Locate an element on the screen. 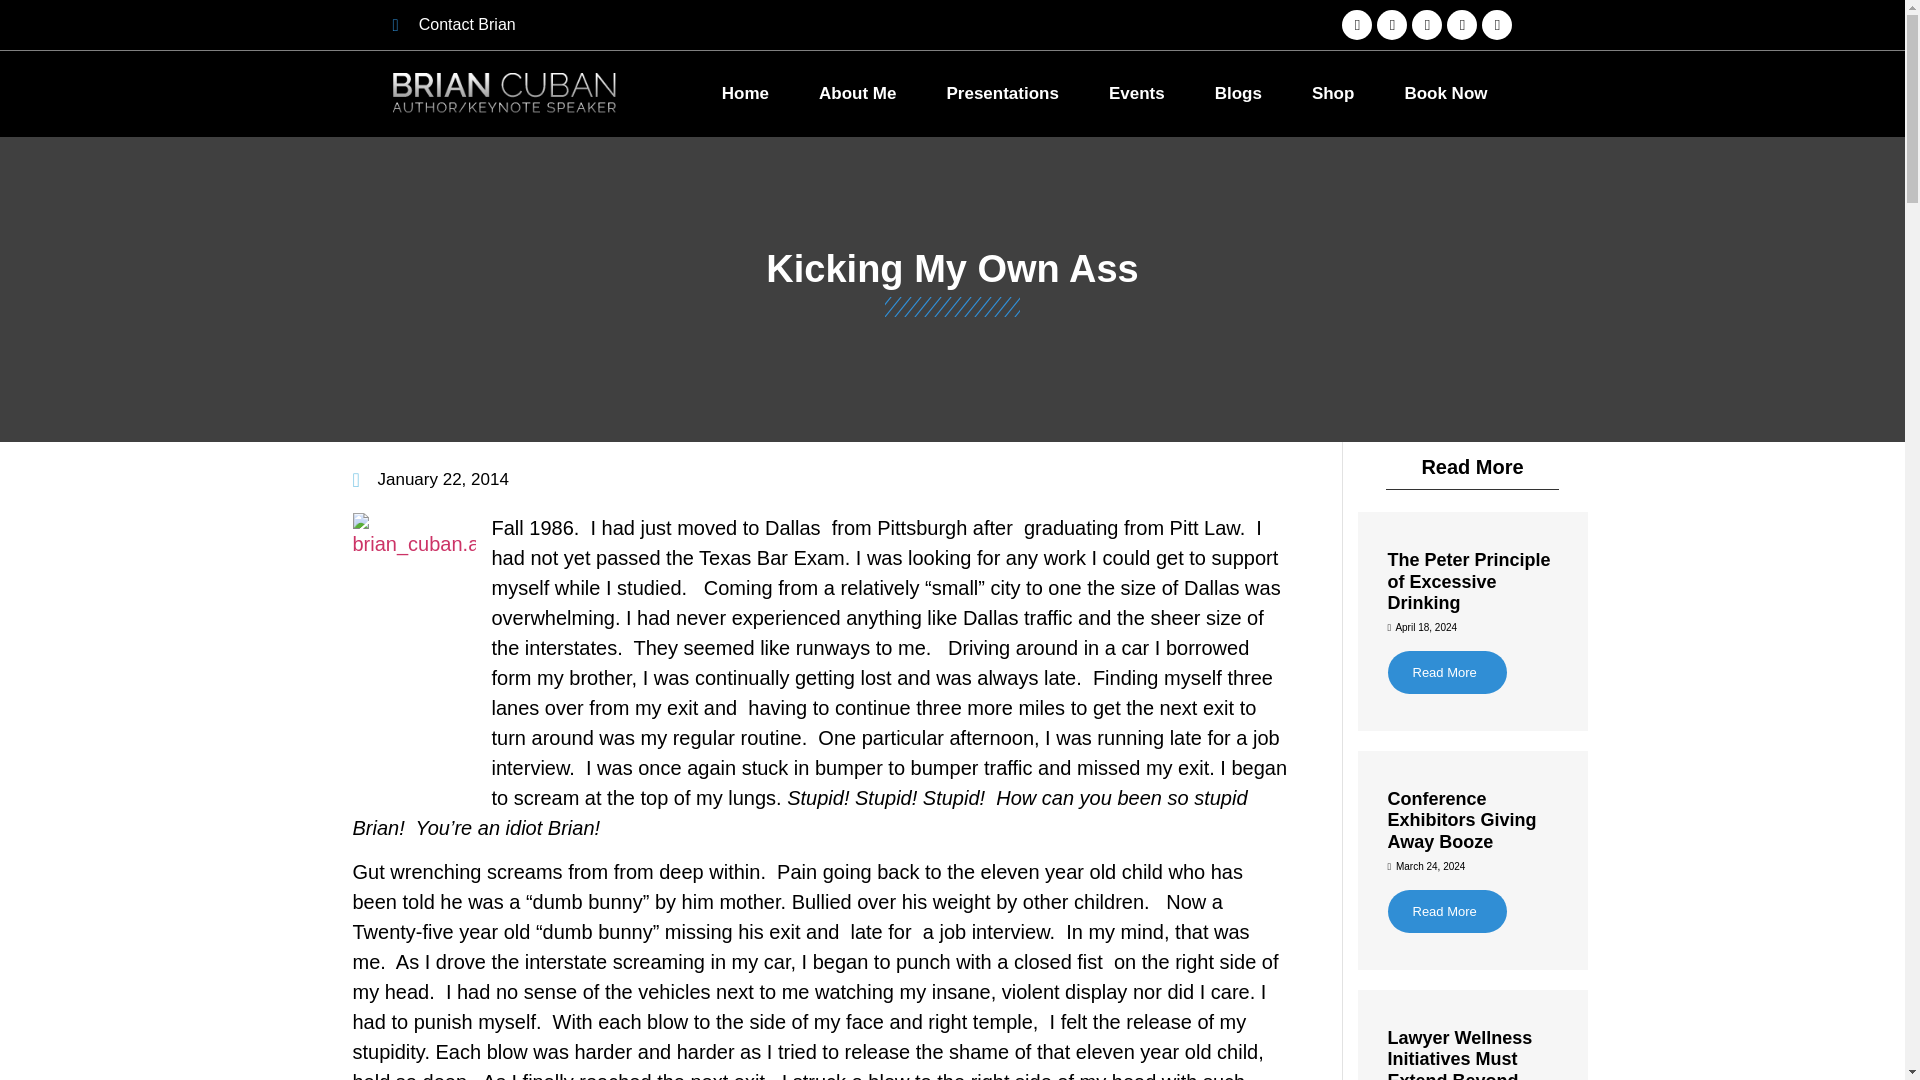  Book Now is located at coordinates (1445, 94).